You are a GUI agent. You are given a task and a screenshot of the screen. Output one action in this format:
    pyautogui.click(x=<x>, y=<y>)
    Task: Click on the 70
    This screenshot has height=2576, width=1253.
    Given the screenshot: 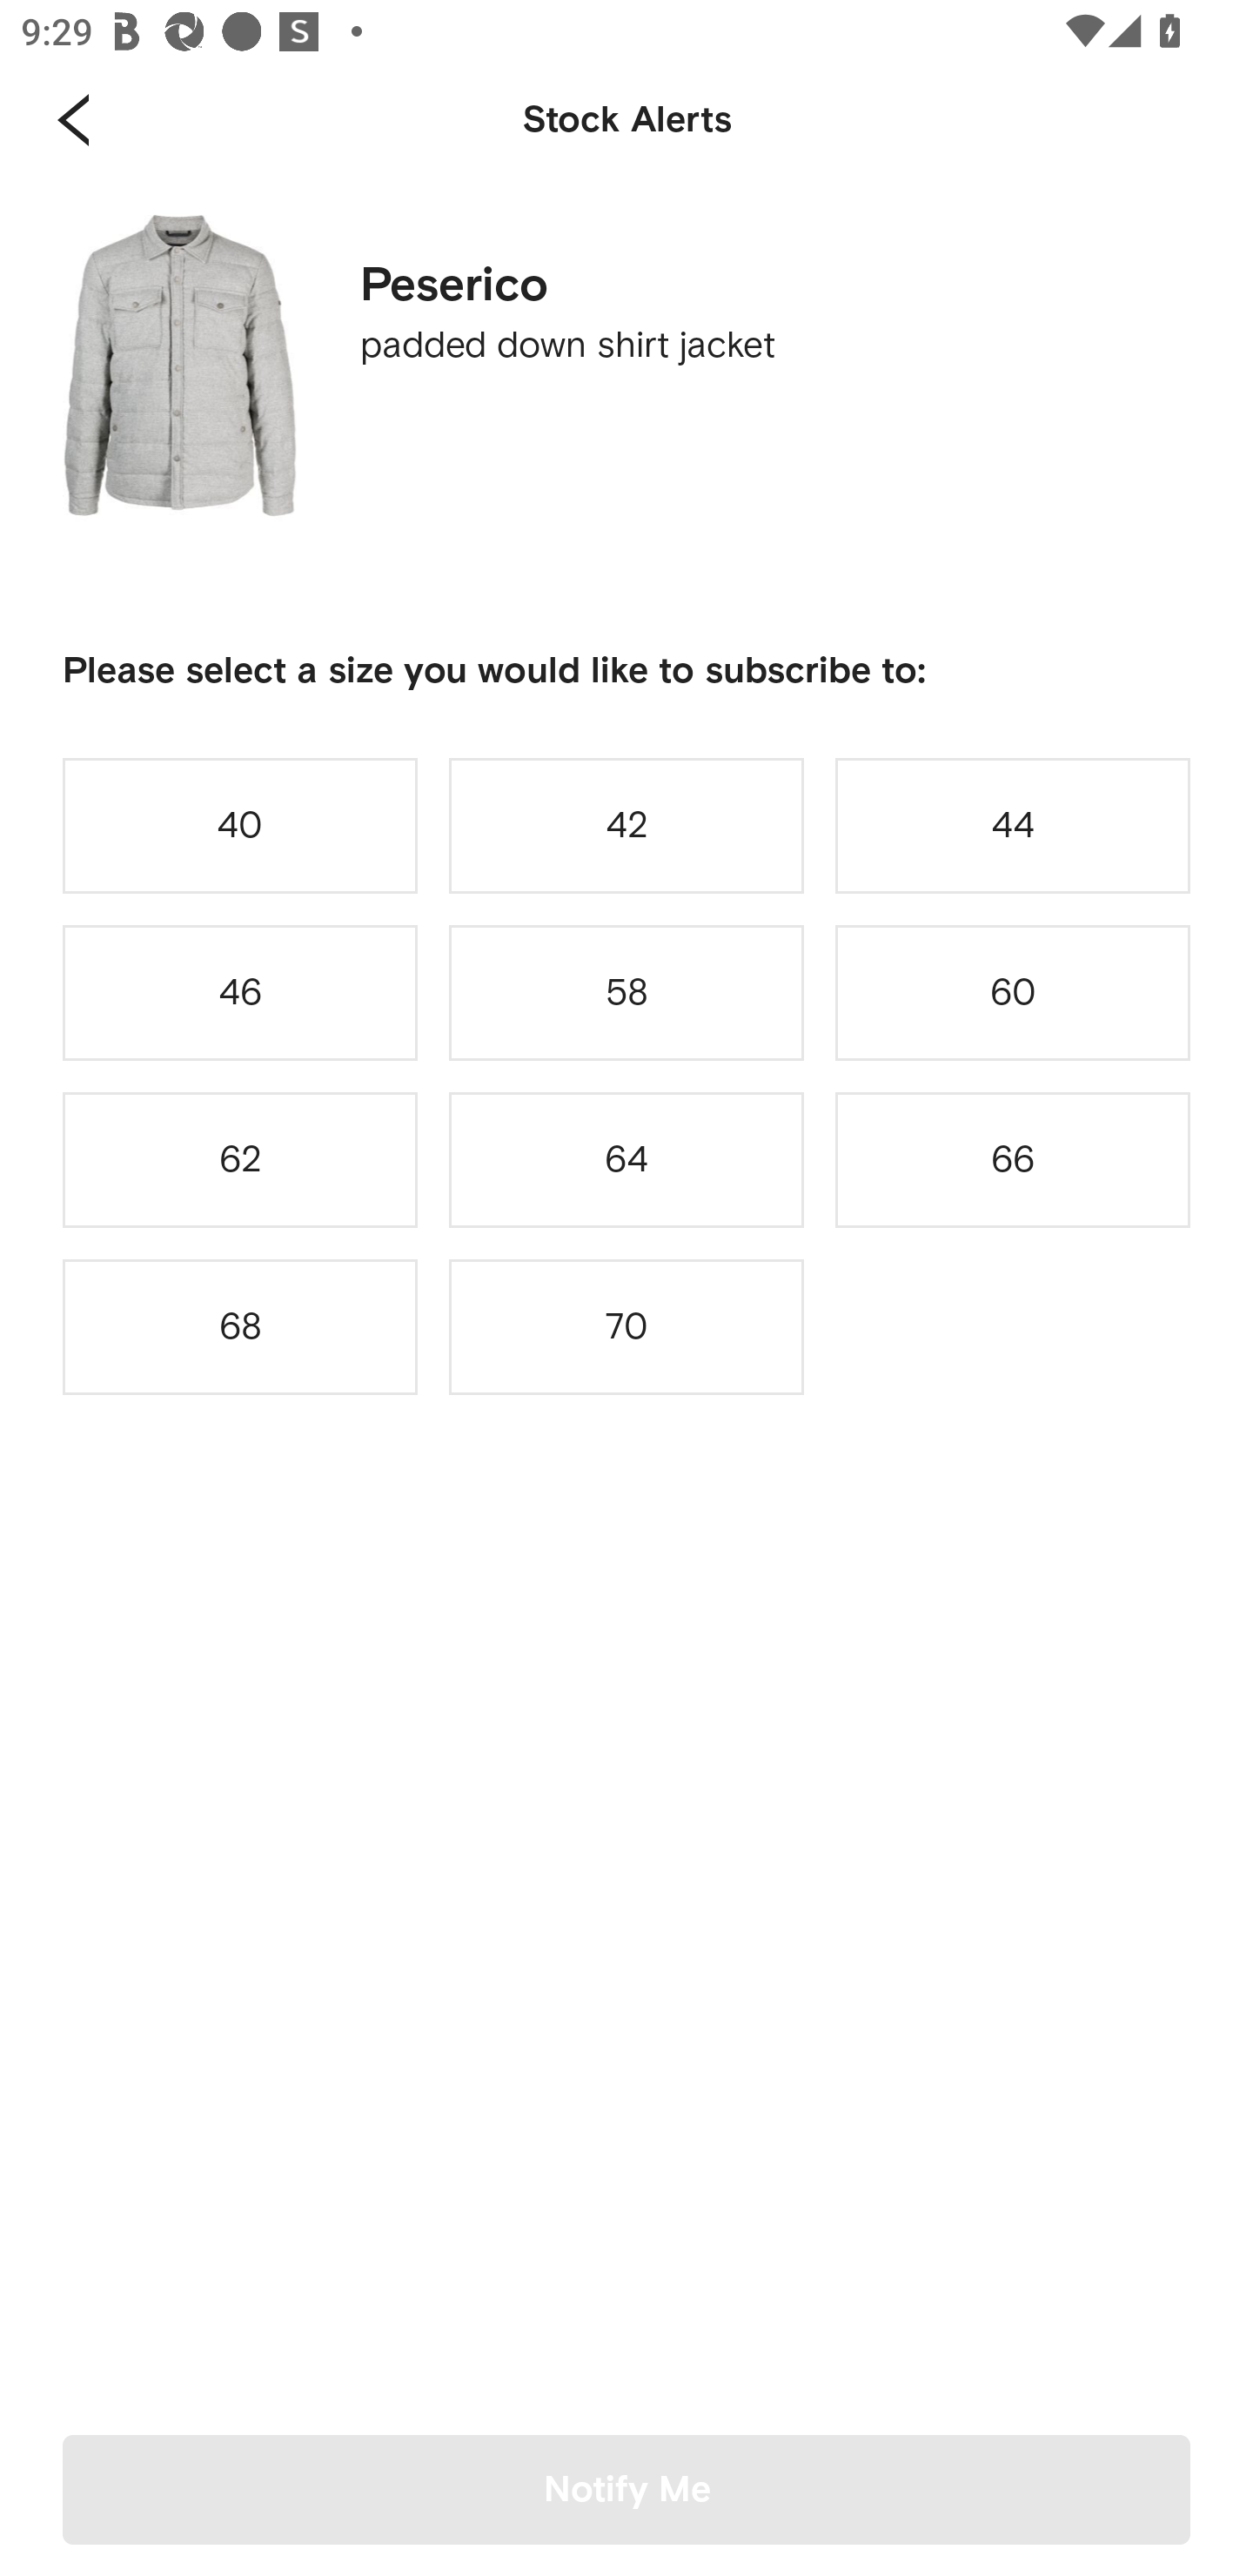 What is the action you would take?
    pyautogui.click(x=626, y=1328)
    